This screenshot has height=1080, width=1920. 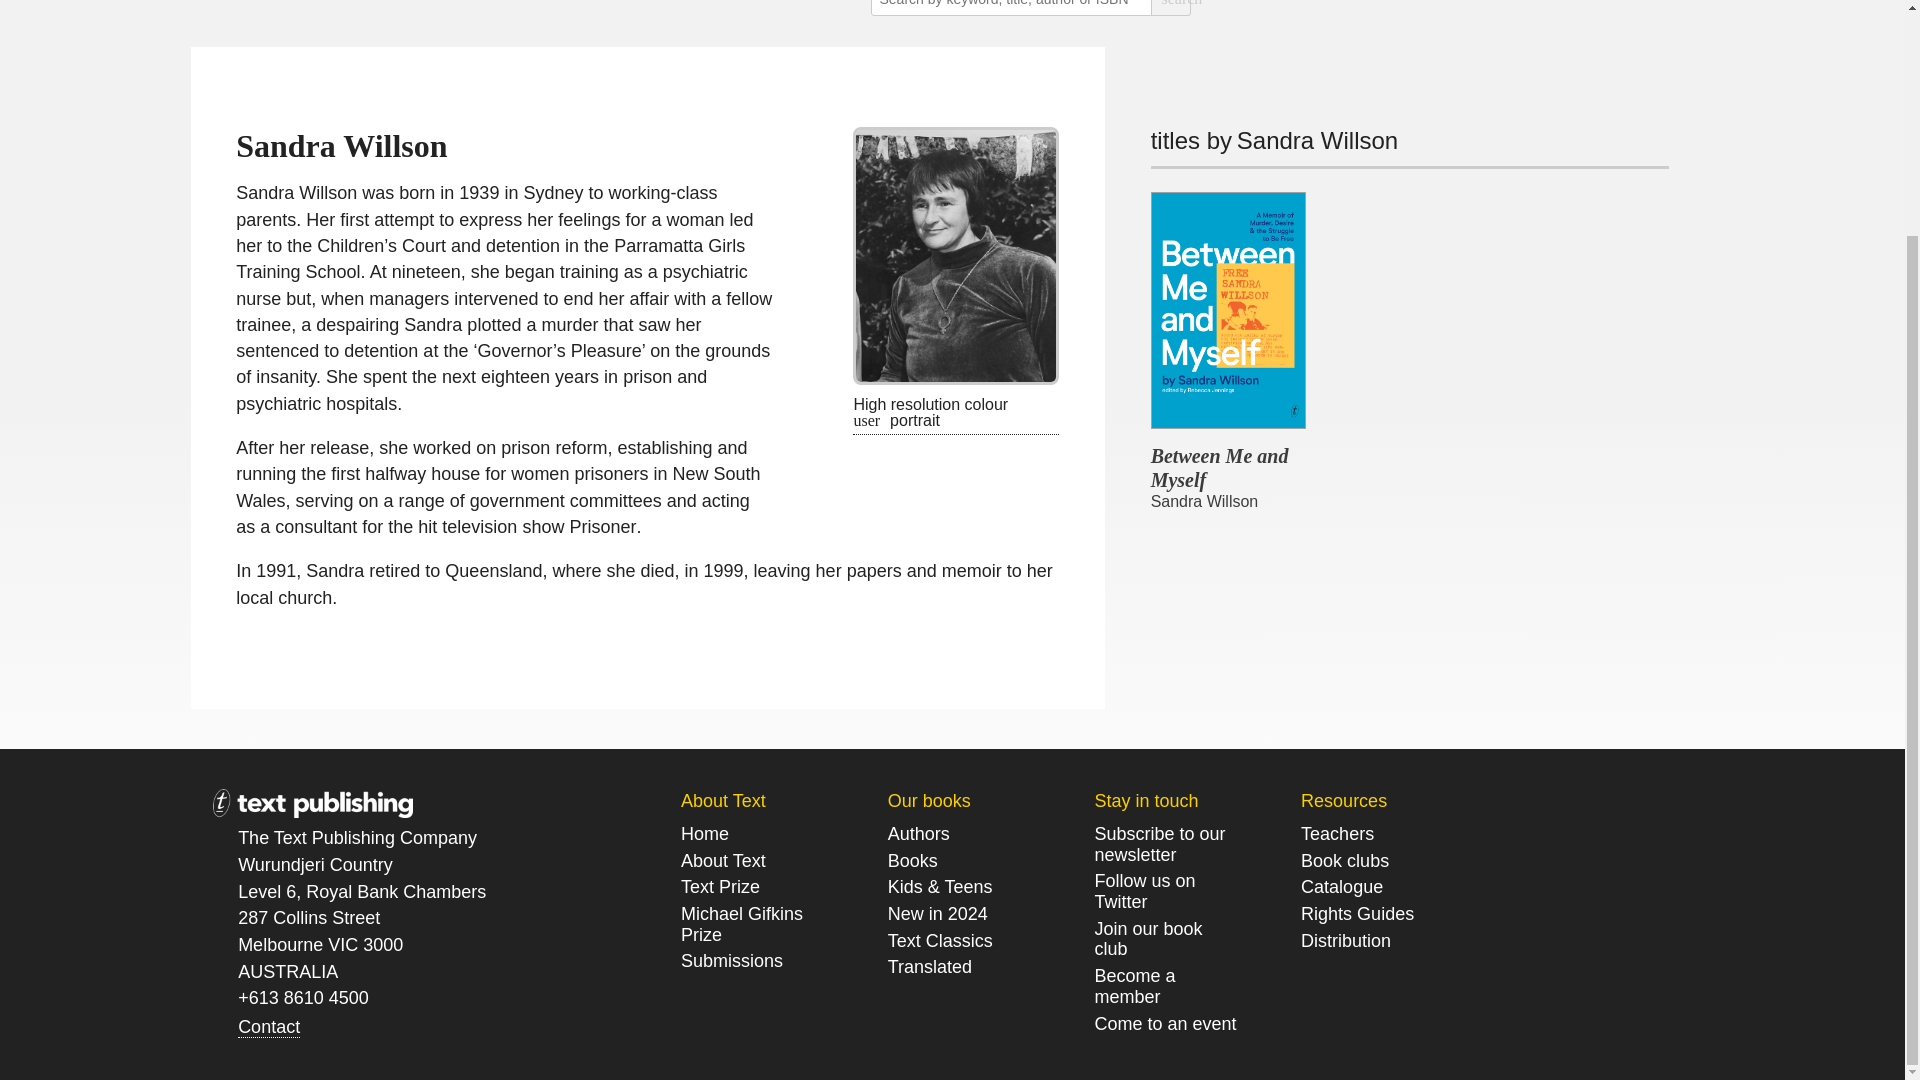 I want to click on Translated, so click(x=929, y=967).